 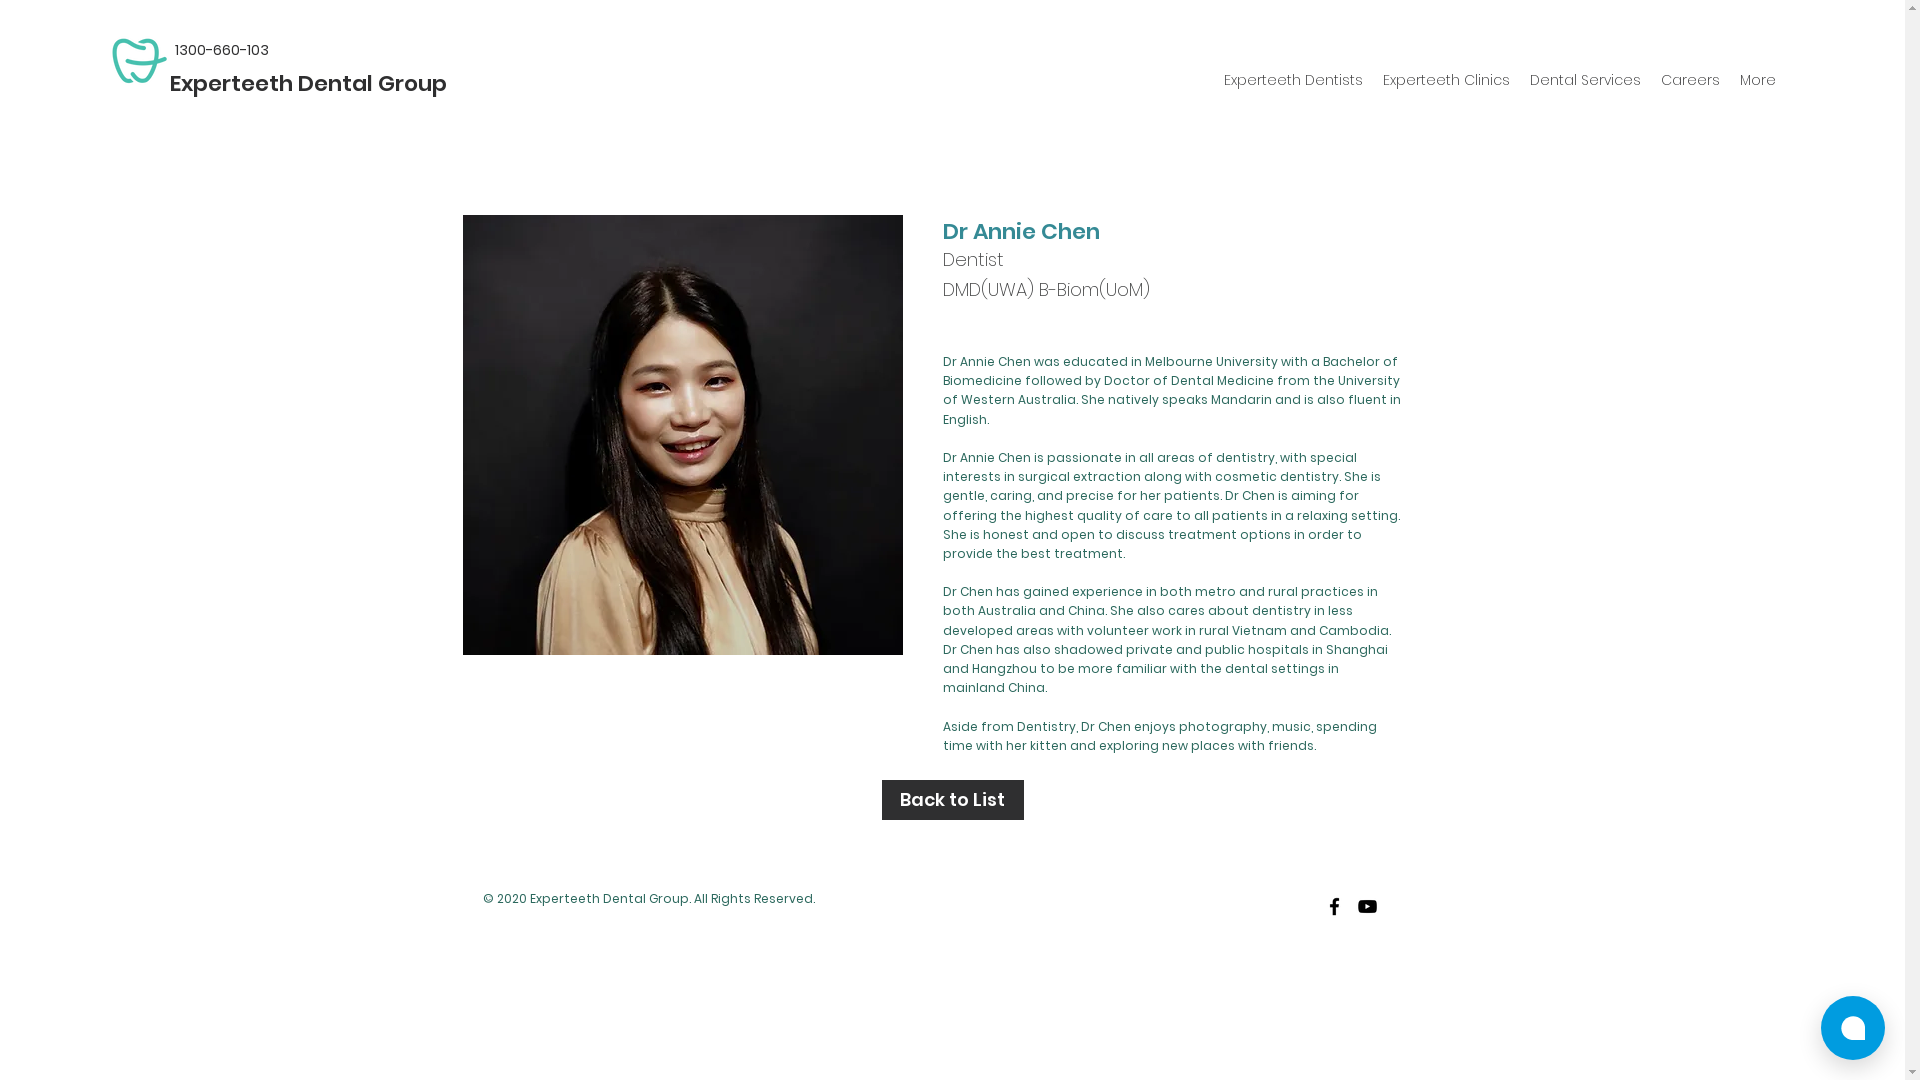 What do you see at coordinates (308, 84) in the screenshot?
I see `Experteeth Dental Group` at bounding box center [308, 84].